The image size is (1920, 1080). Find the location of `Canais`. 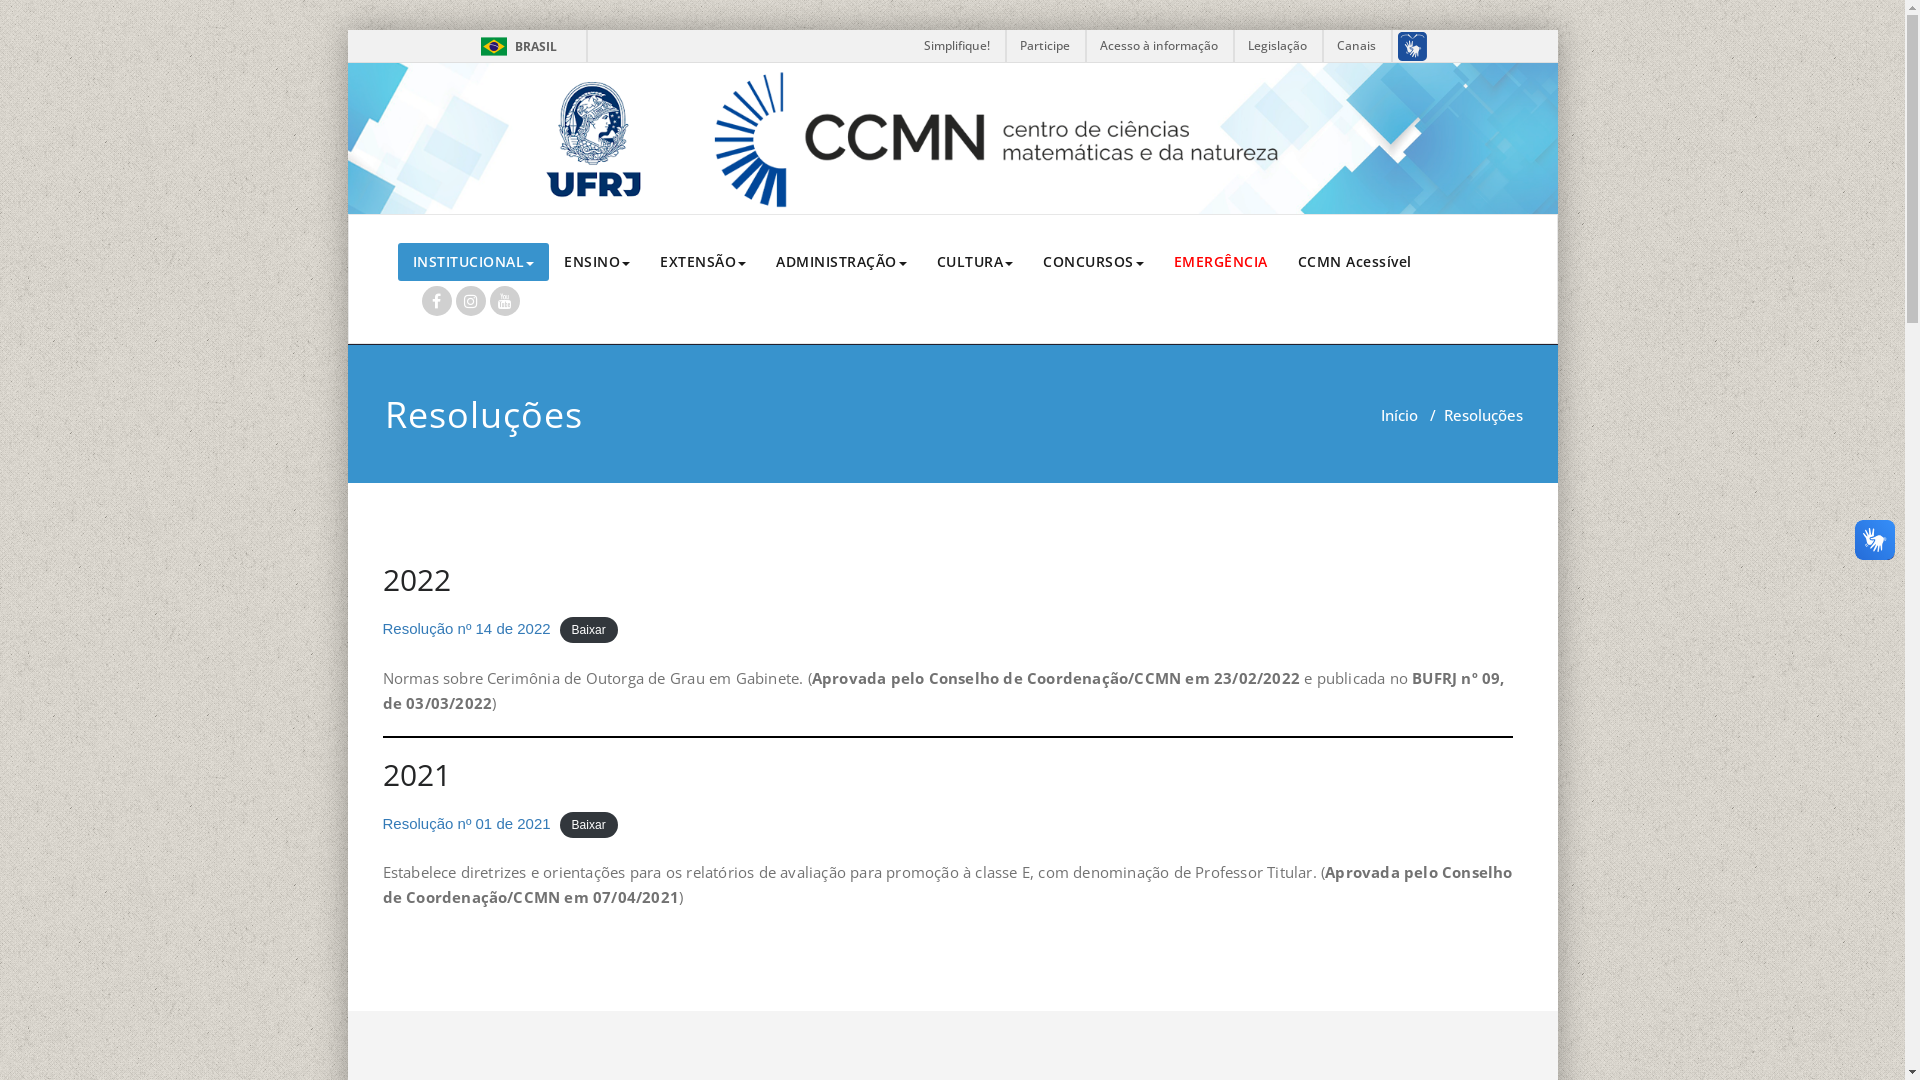

Canais is located at coordinates (1358, 46).